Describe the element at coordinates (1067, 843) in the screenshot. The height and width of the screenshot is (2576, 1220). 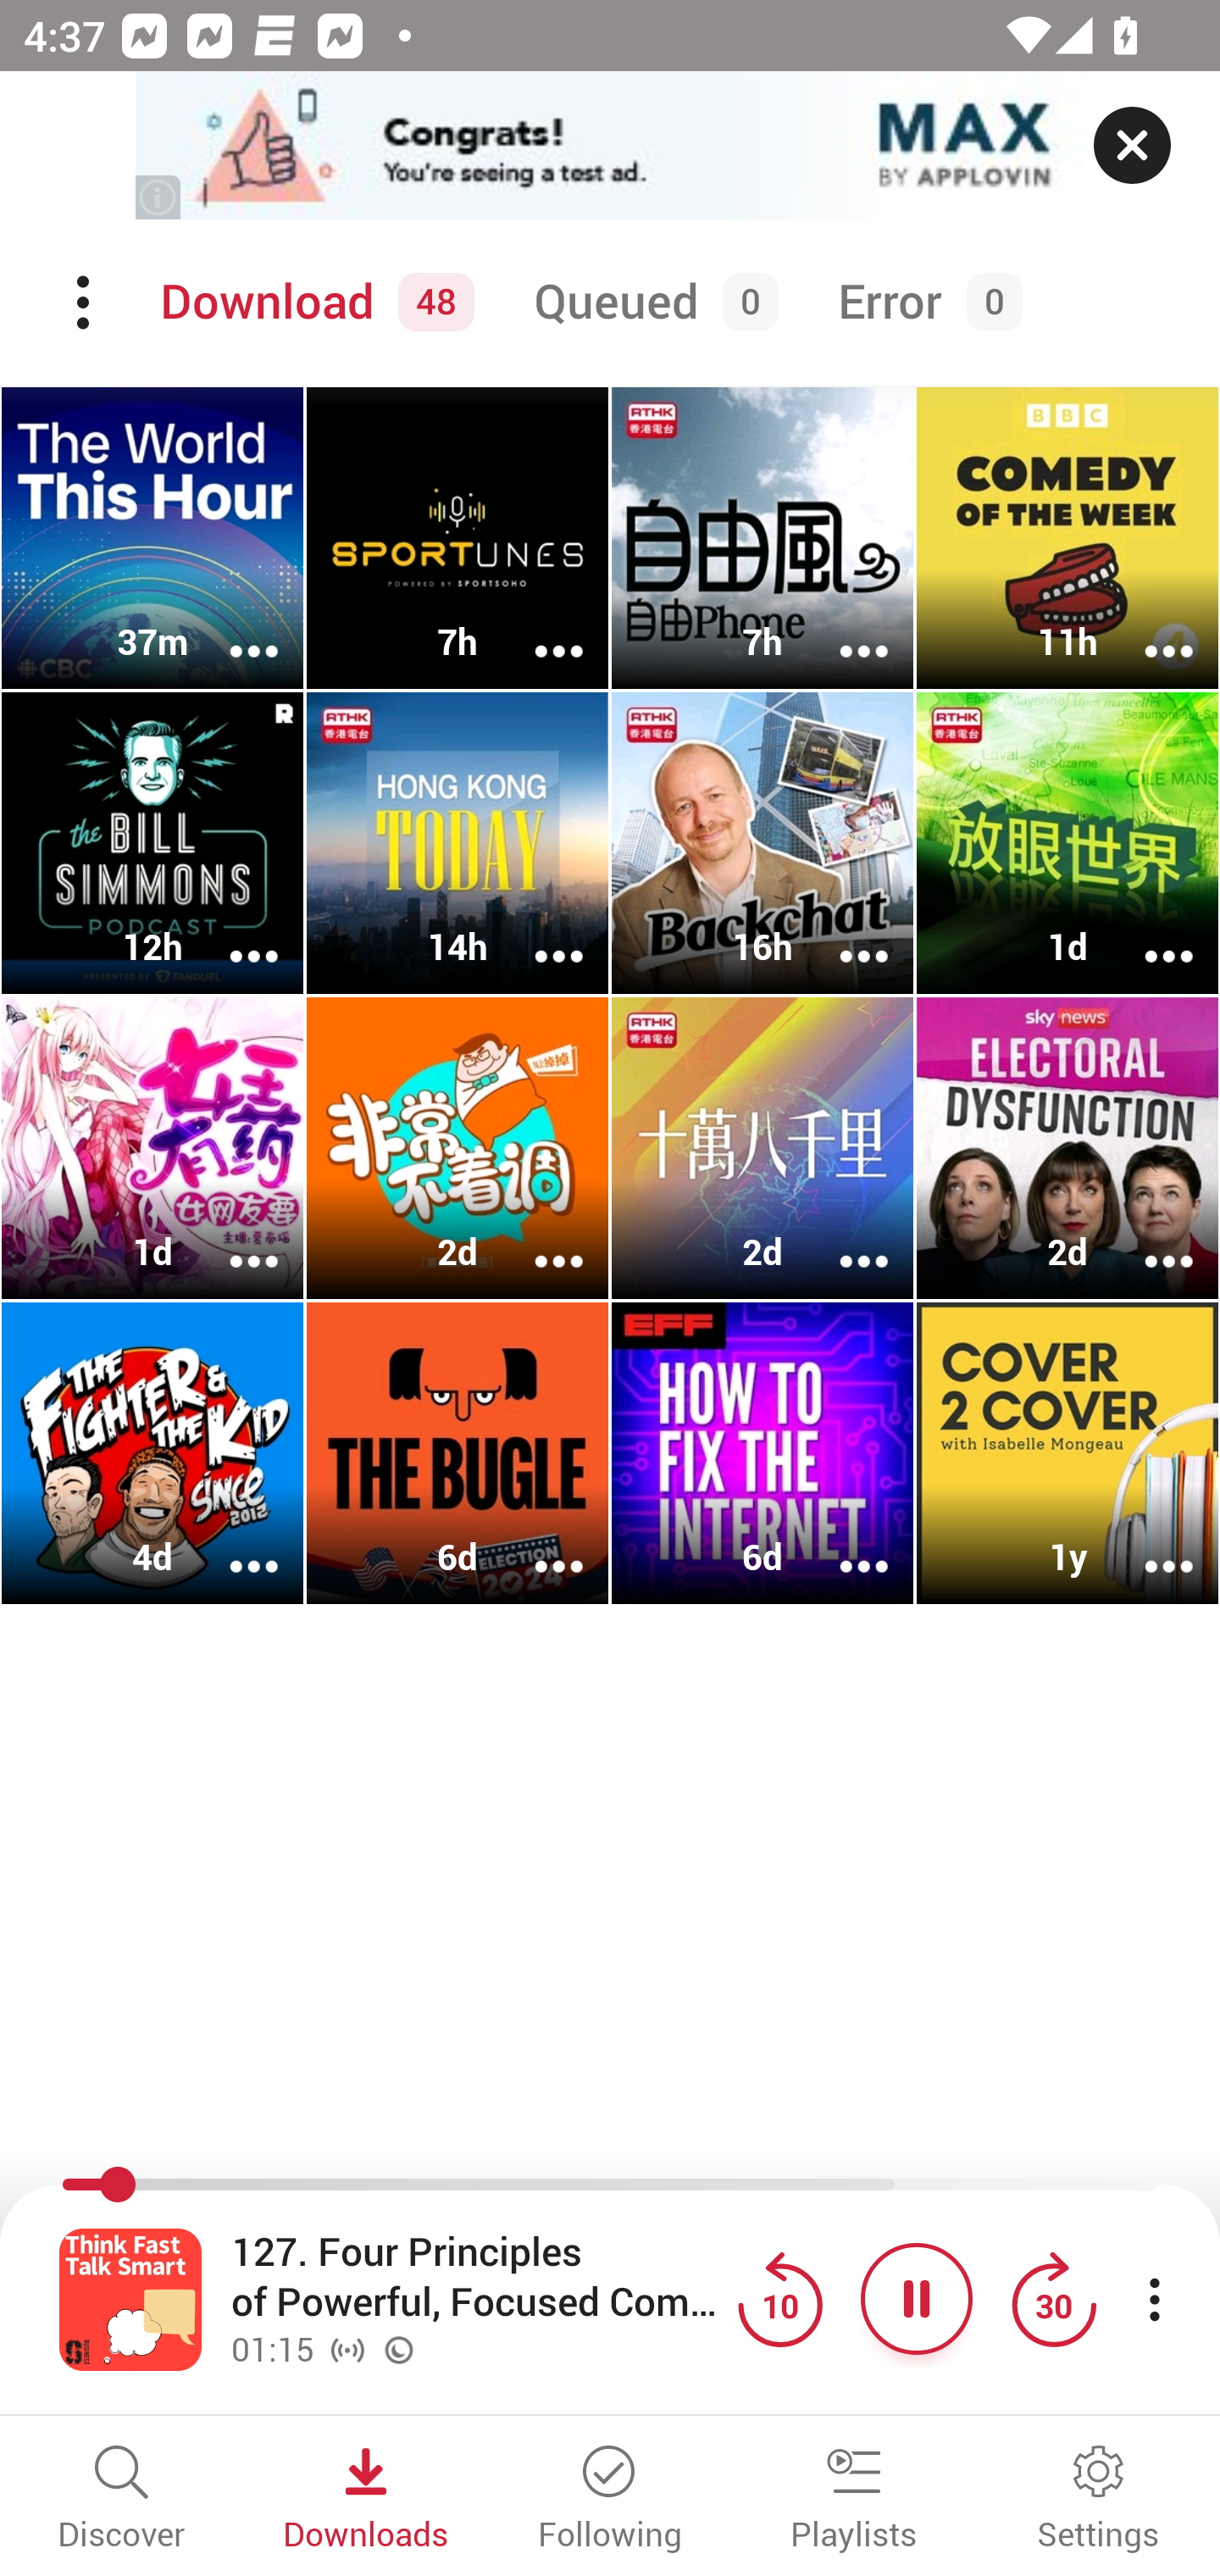
I see `放眼世界 1d More options More options` at that location.